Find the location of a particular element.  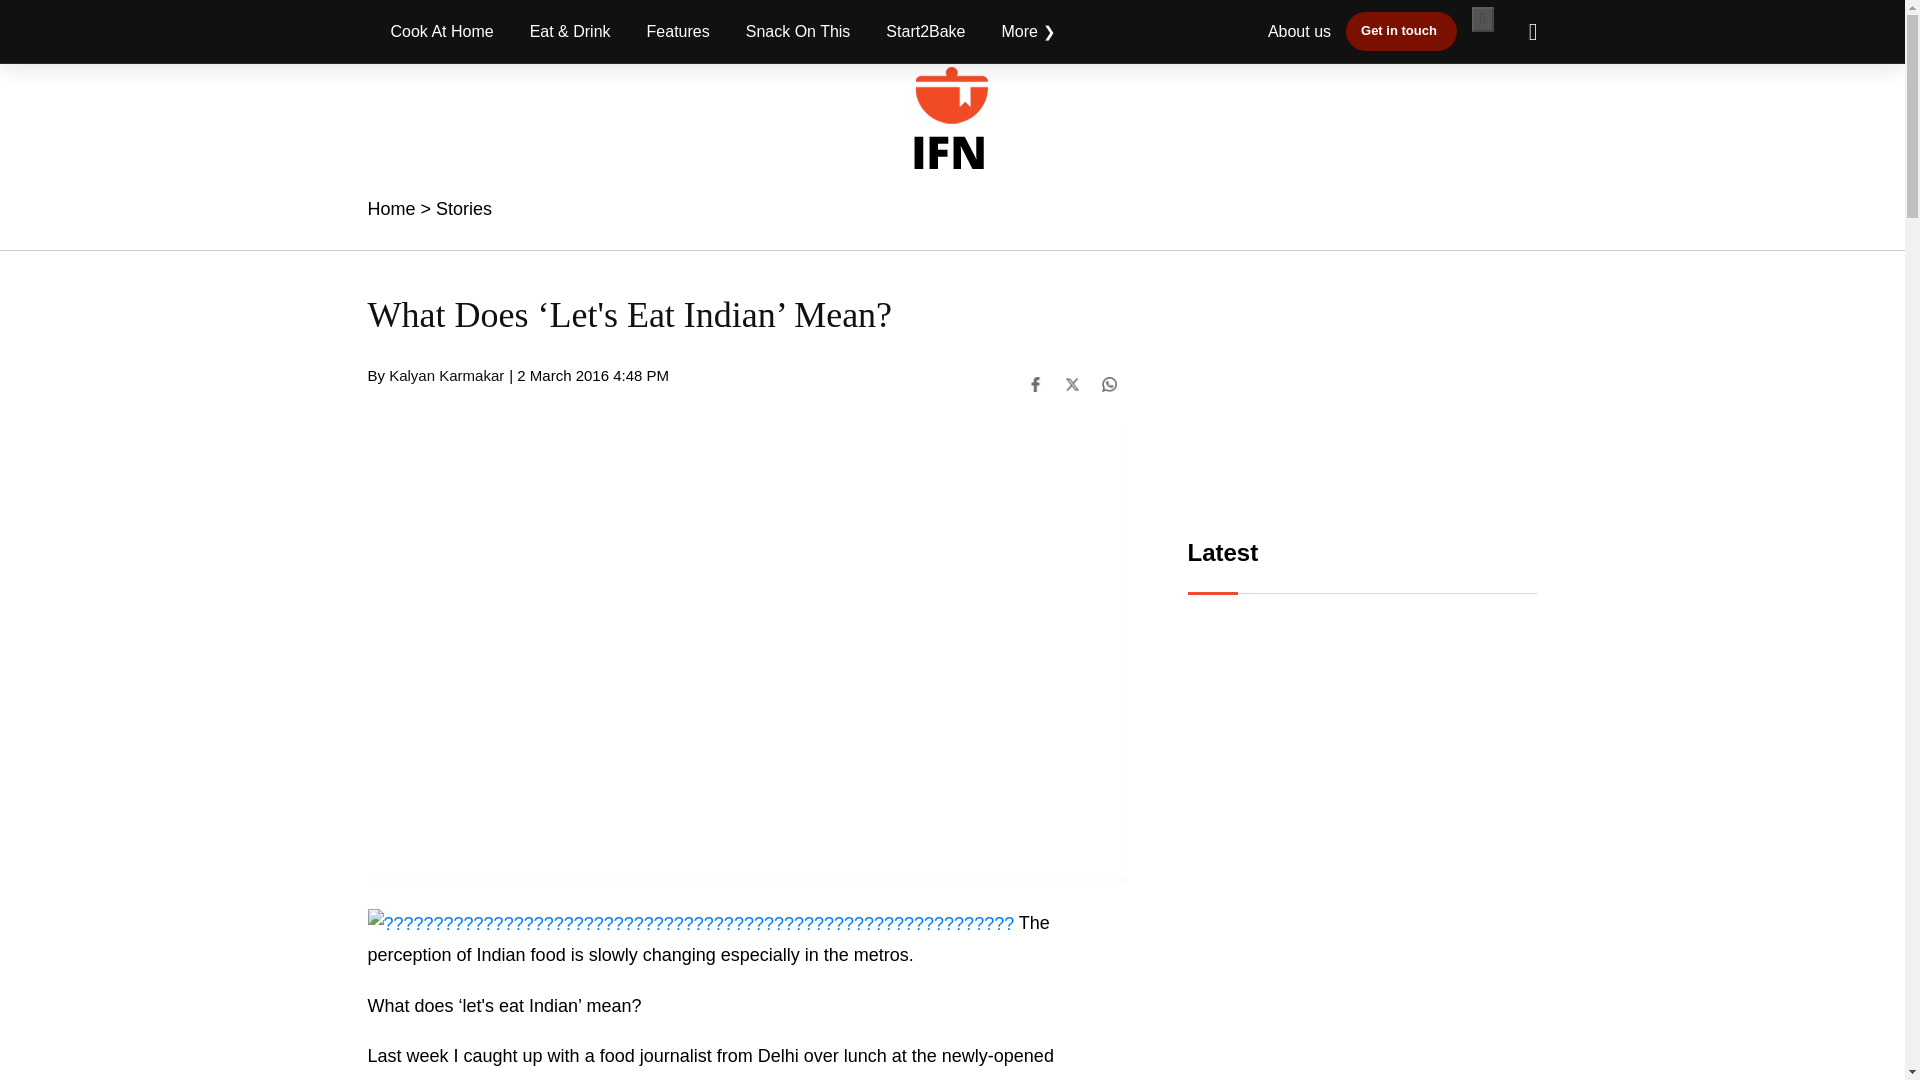

Start2Bake is located at coordinates (925, 32).